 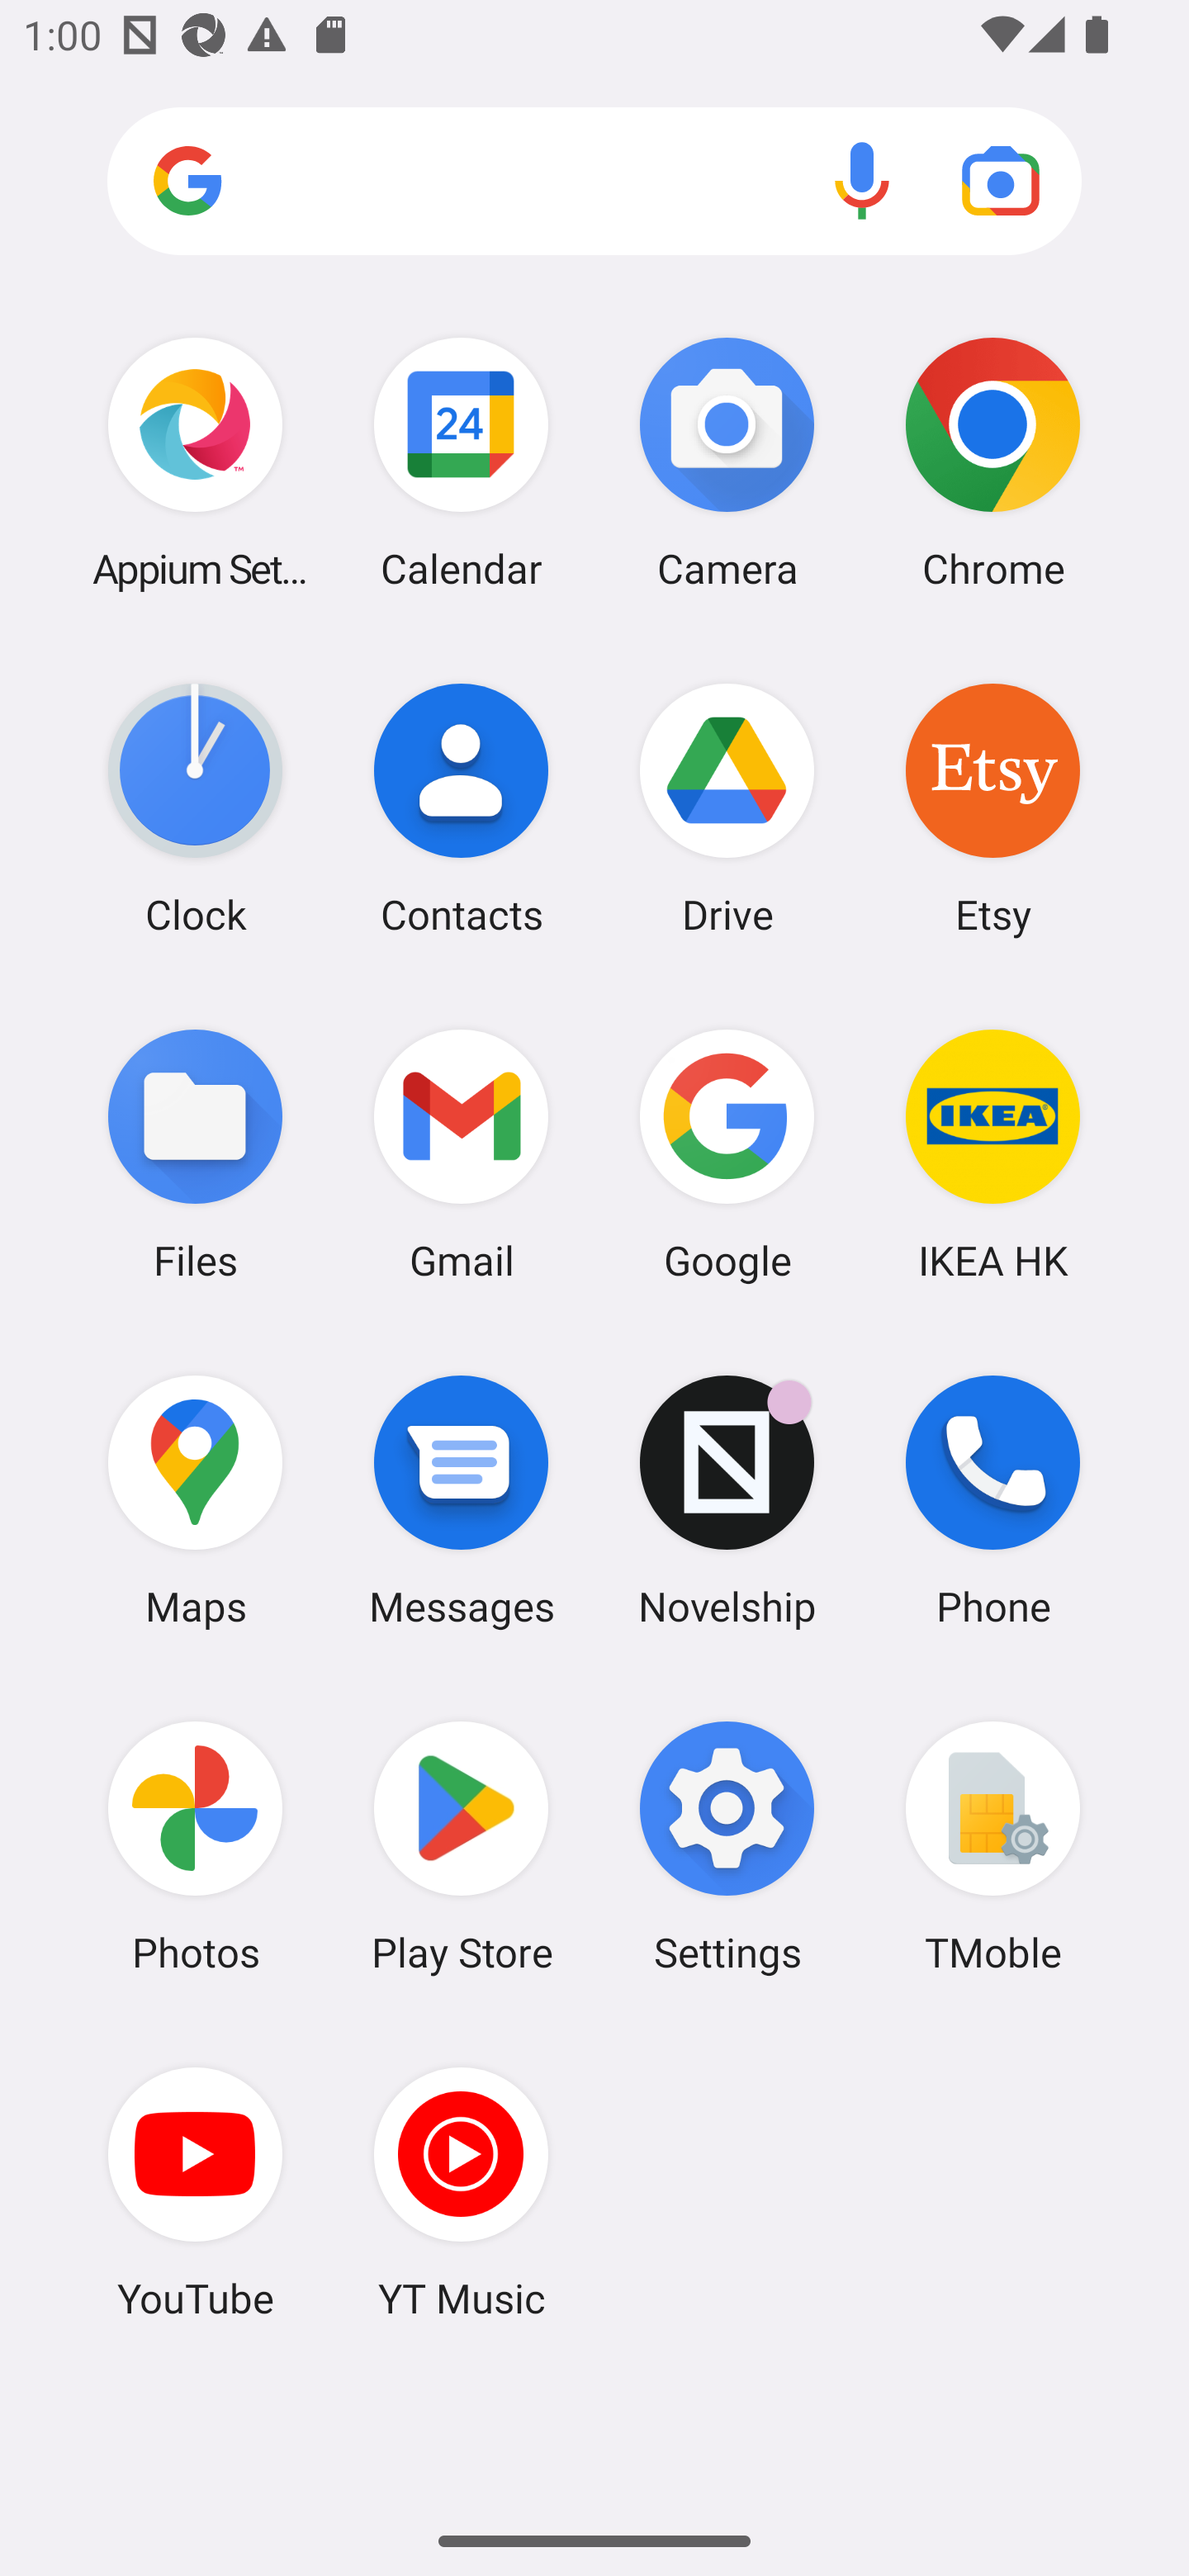 What do you see at coordinates (195, 1153) in the screenshot?
I see `Files` at bounding box center [195, 1153].